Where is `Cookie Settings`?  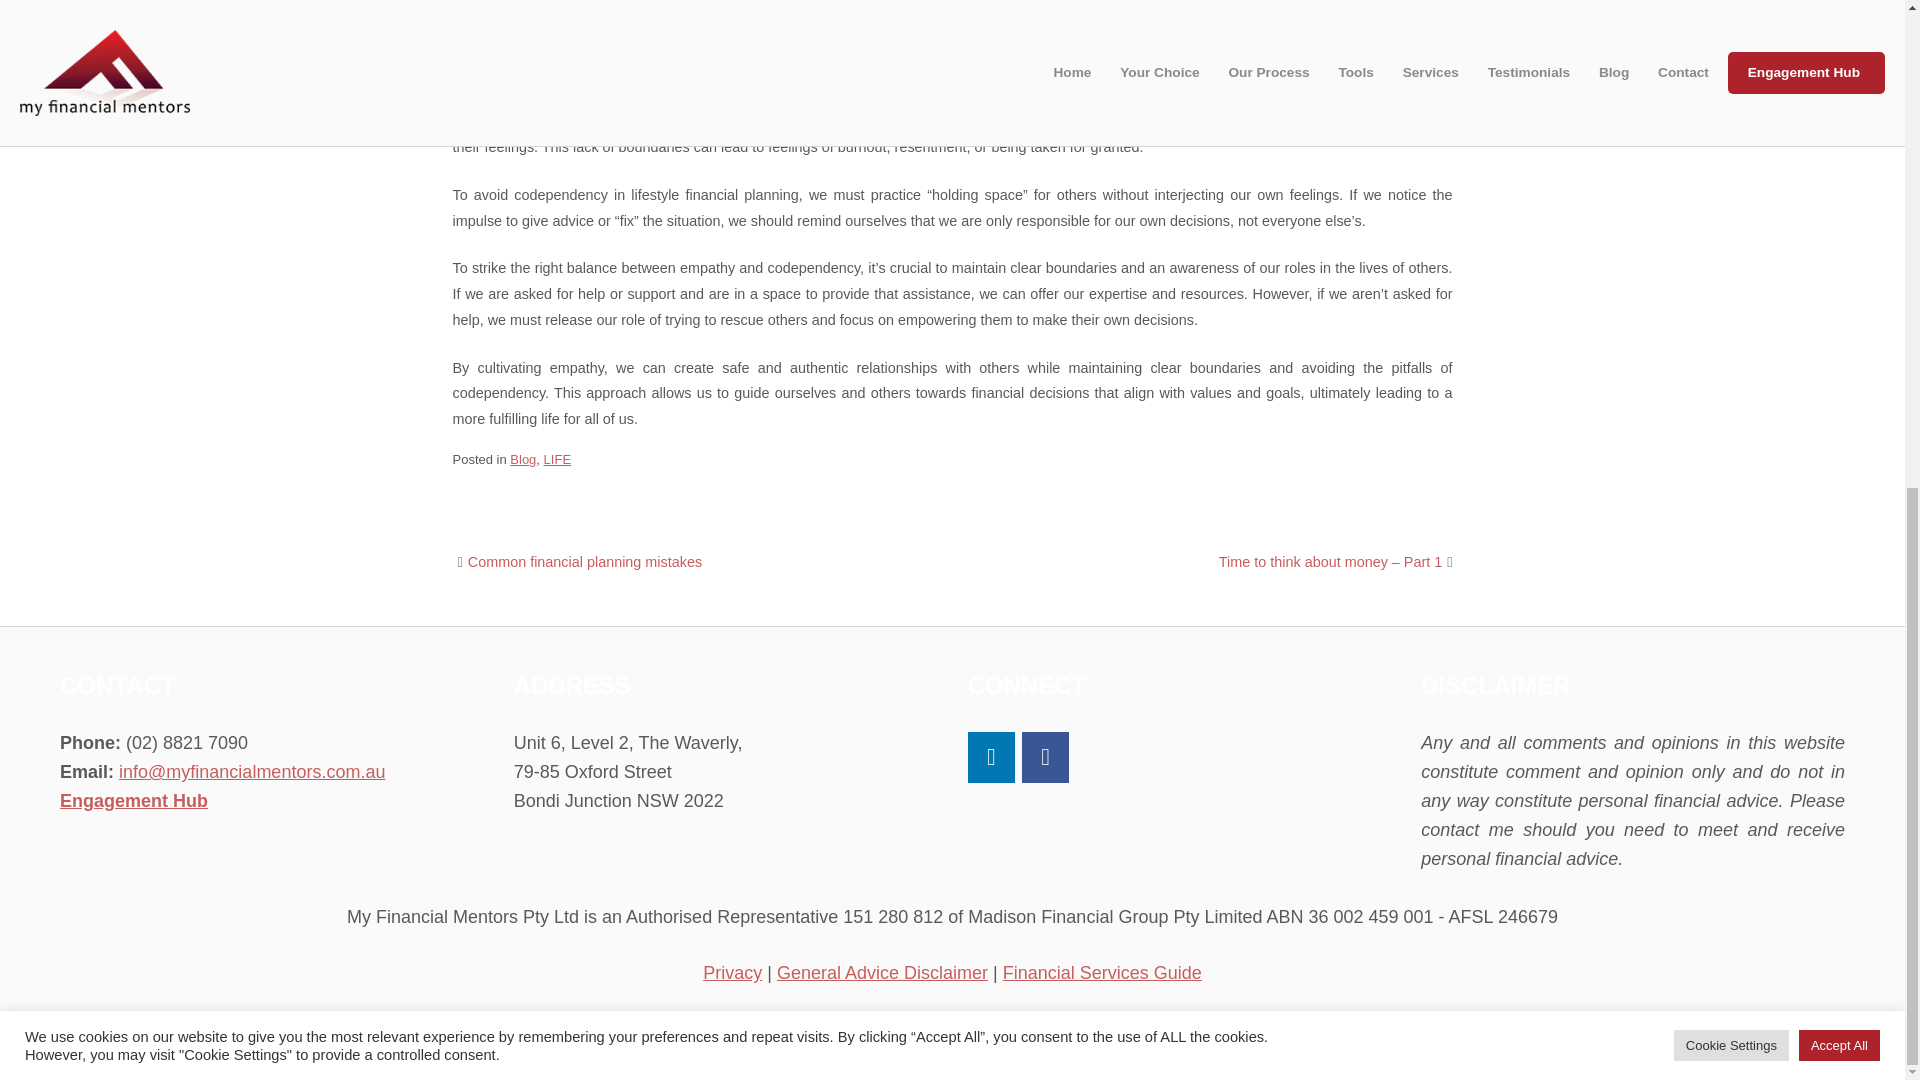
Cookie Settings is located at coordinates (1732, 158).